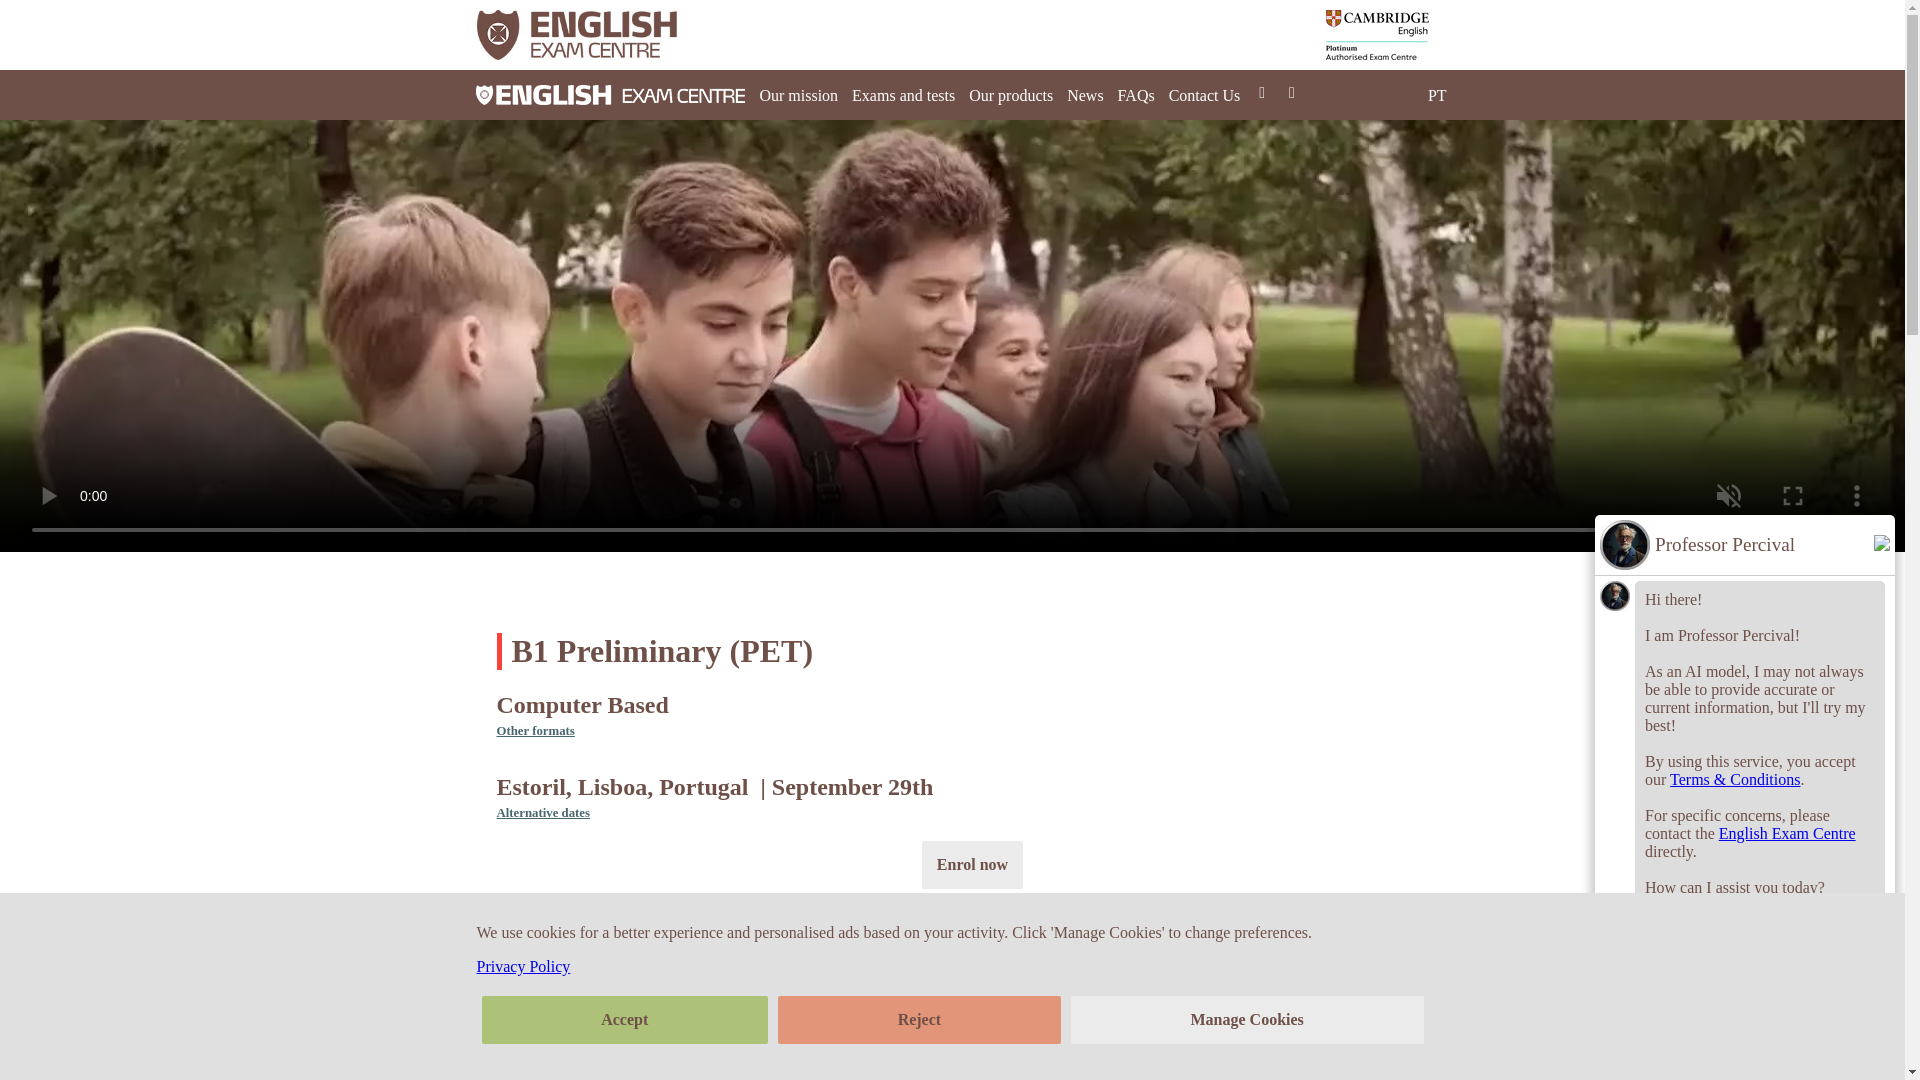  What do you see at coordinates (1010, 94) in the screenshot?
I see `Our products` at bounding box center [1010, 94].